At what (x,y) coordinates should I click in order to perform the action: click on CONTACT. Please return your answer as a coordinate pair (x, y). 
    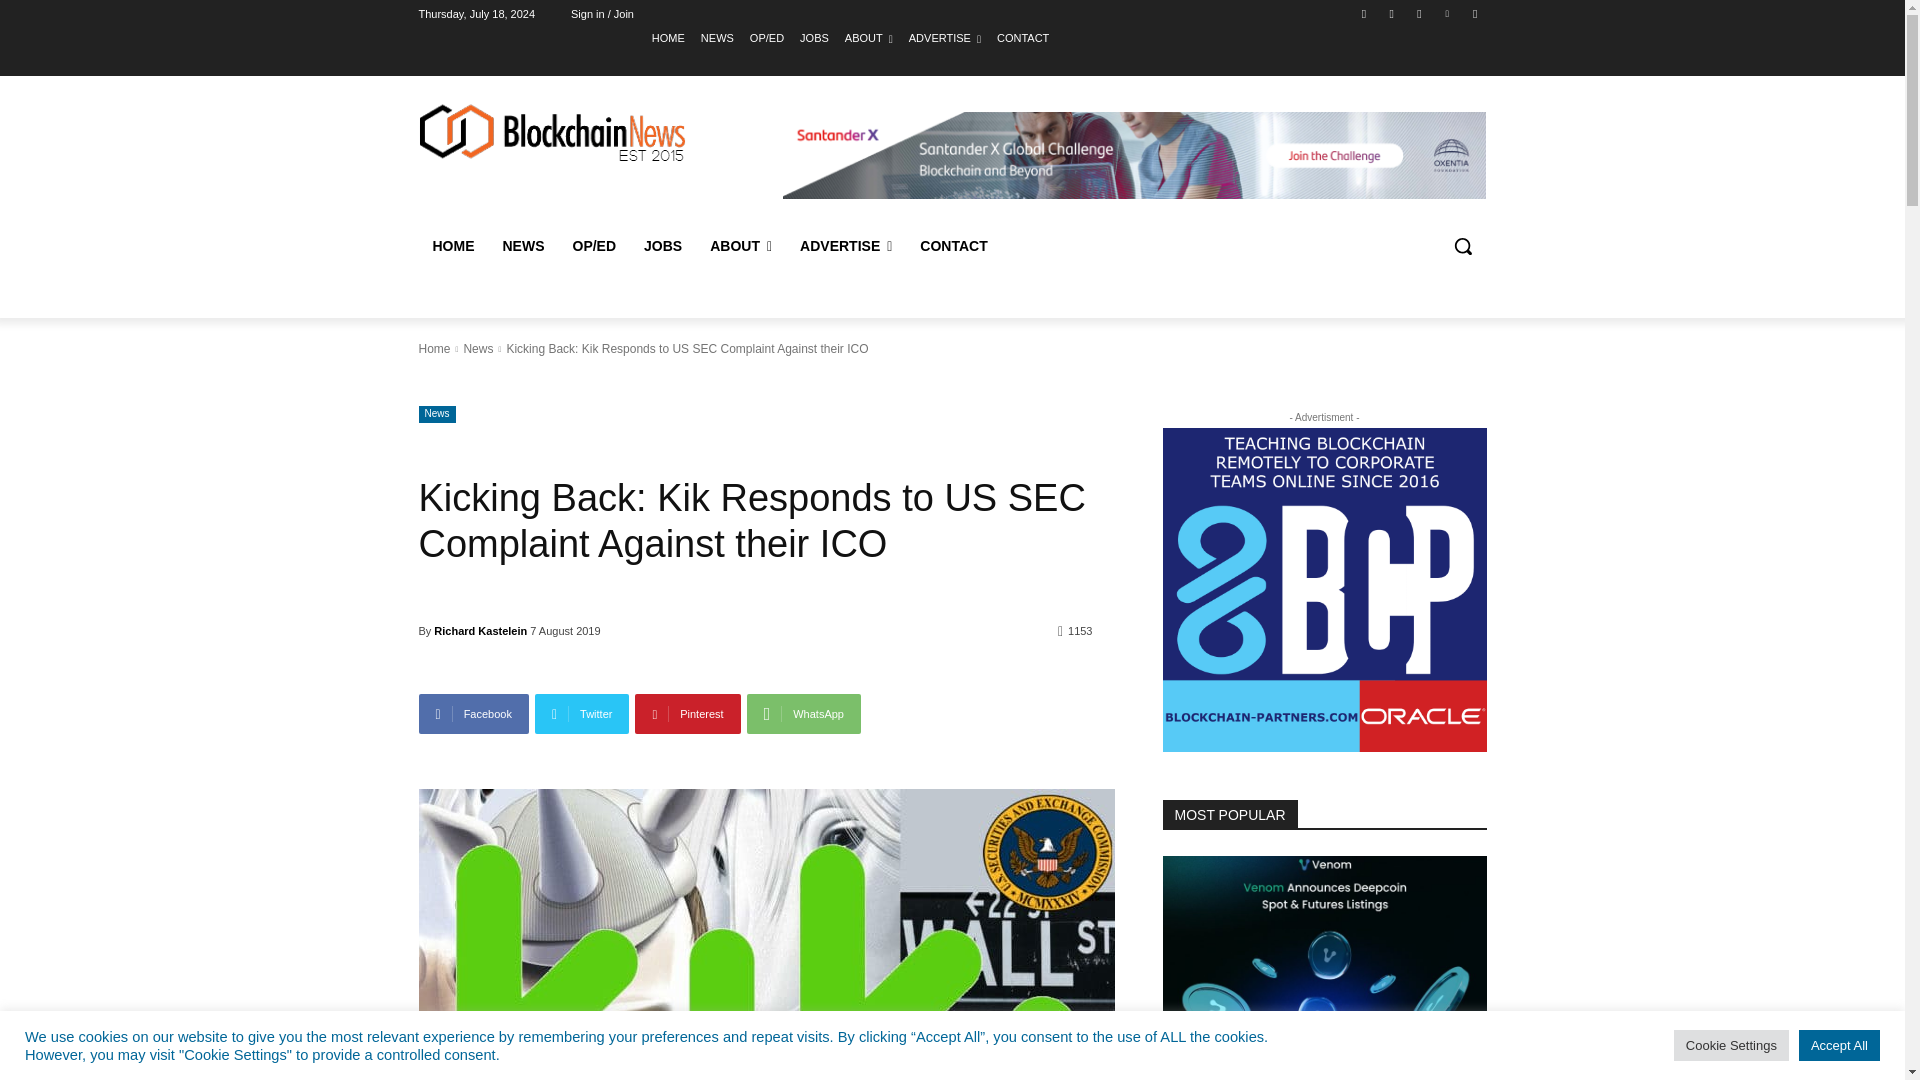
    Looking at the image, I should click on (1022, 37).